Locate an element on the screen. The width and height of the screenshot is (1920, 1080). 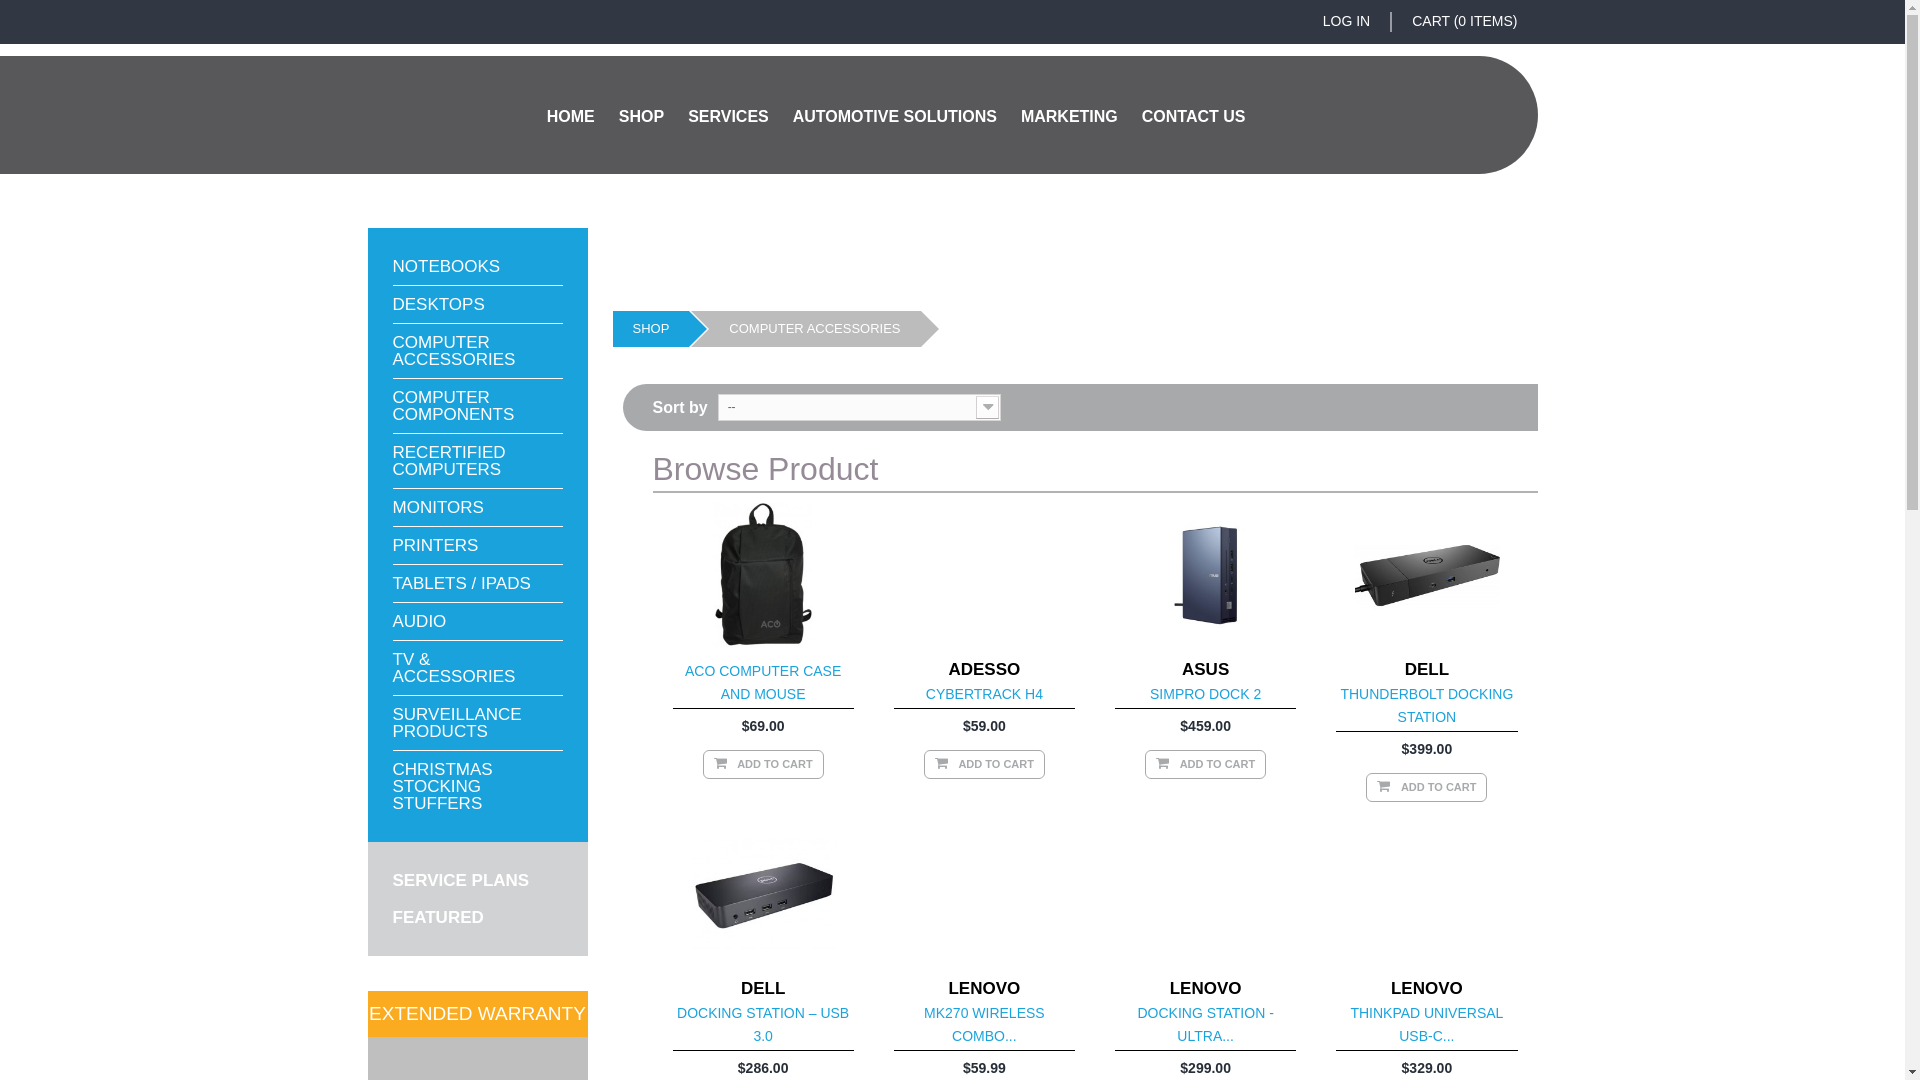
TABLETS / IPADS is located at coordinates (461, 584).